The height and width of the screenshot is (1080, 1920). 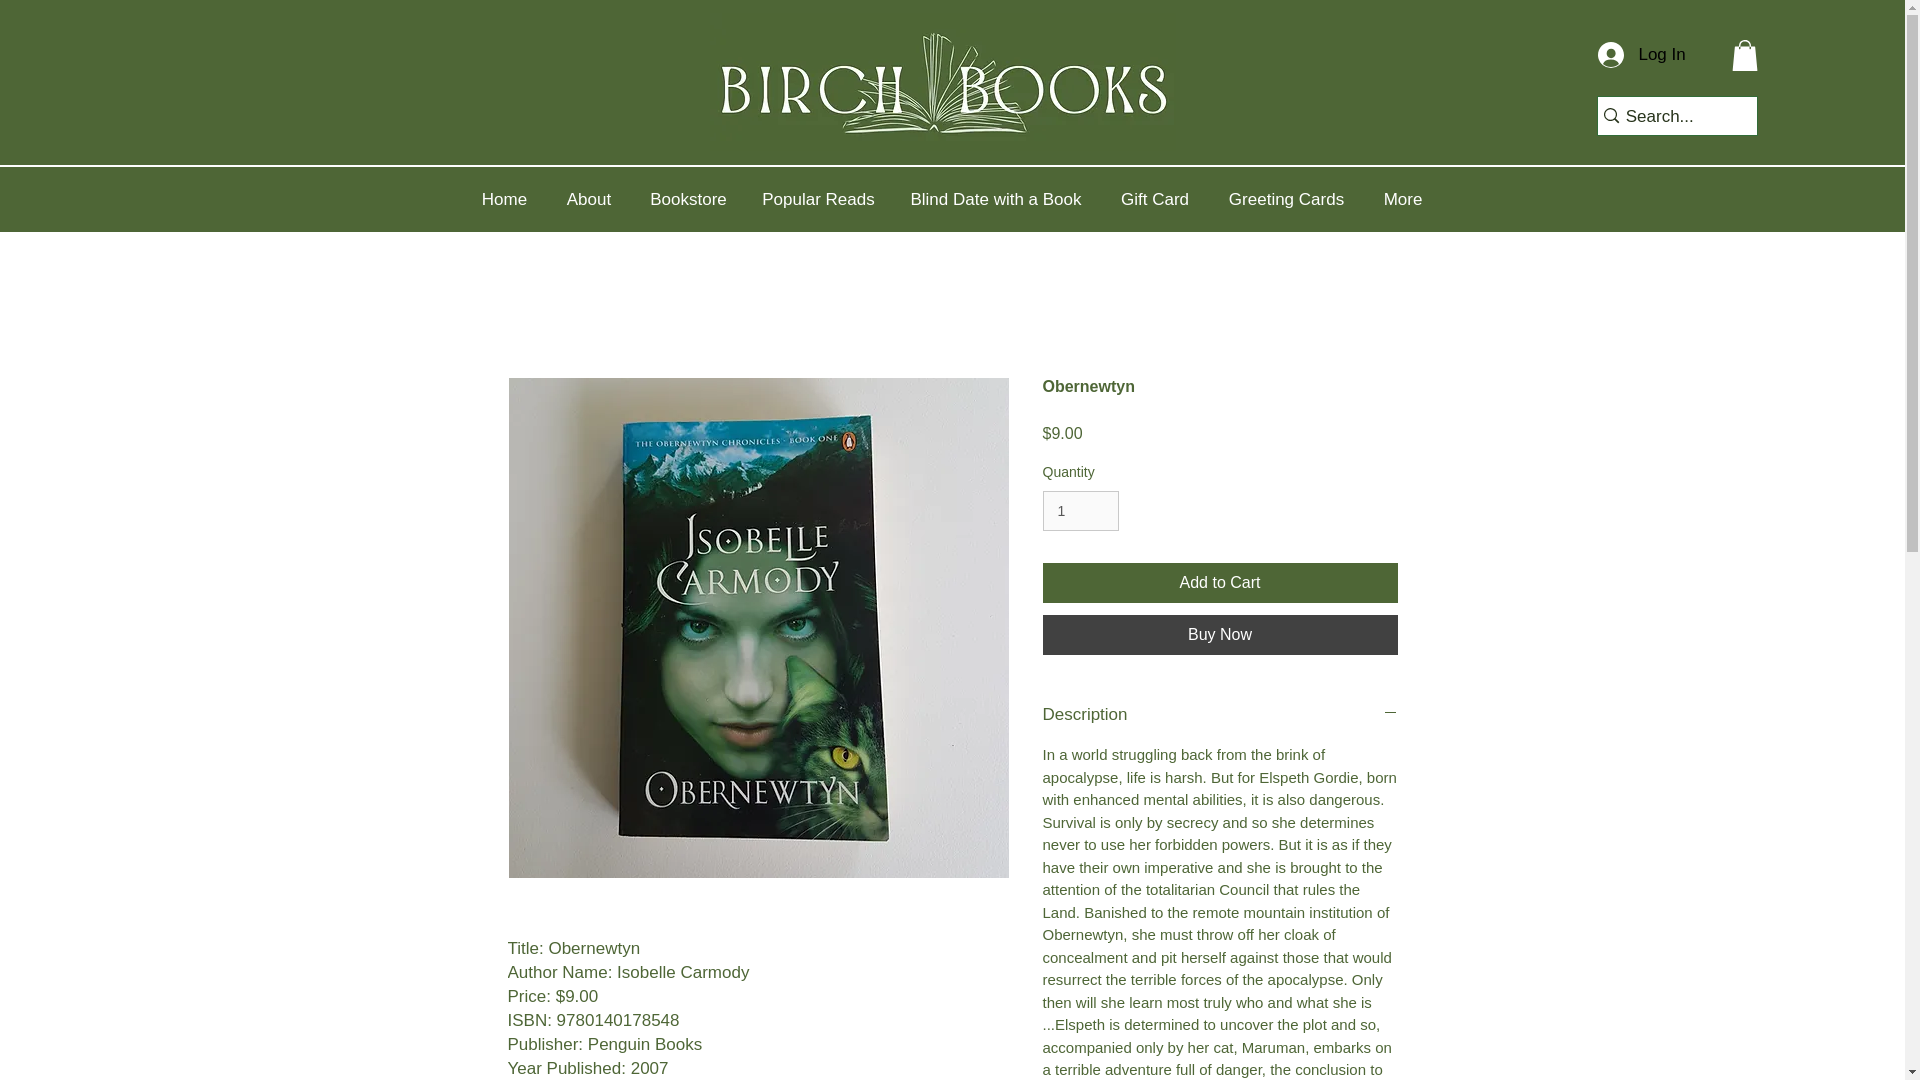 What do you see at coordinates (1286, 200) in the screenshot?
I see `Greeting Cards` at bounding box center [1286, 200].